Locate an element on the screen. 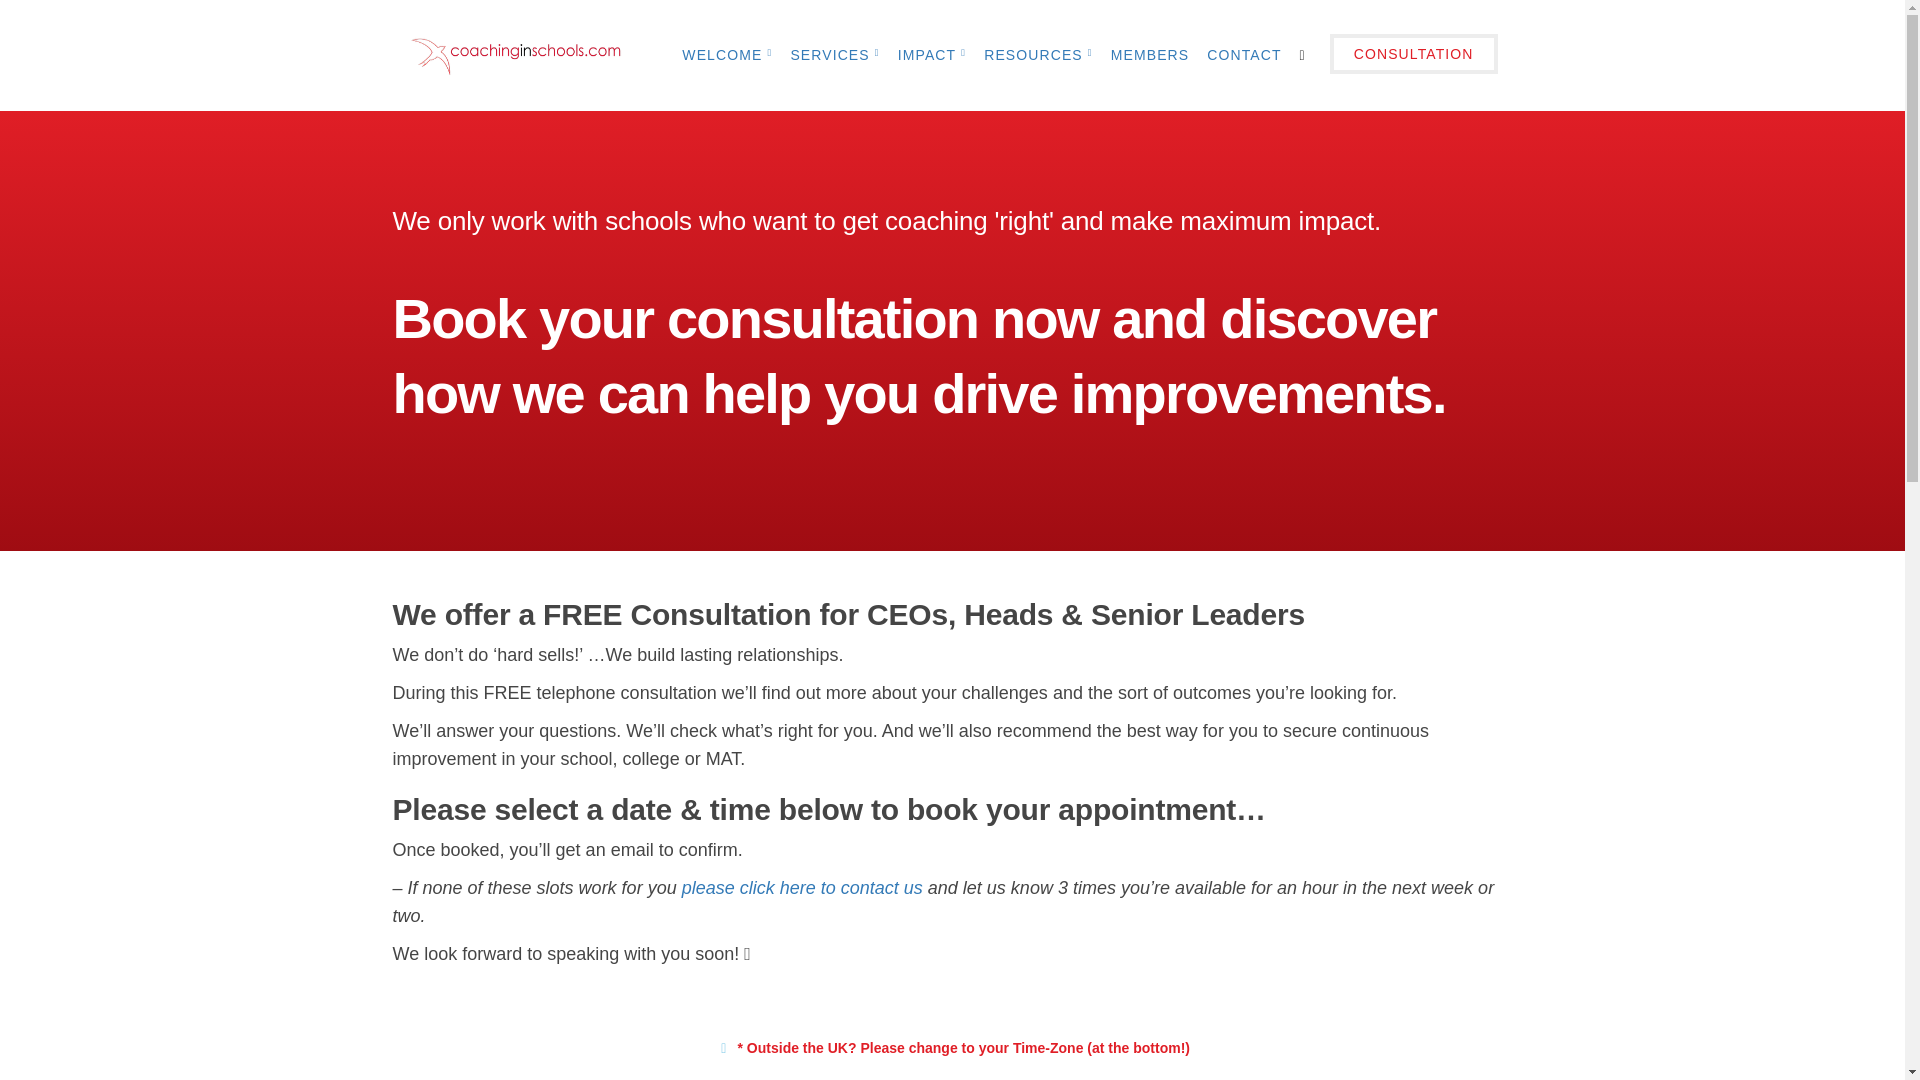 This screenshot has width=1920, height=1080. Search is located at coordinates (24, 24).